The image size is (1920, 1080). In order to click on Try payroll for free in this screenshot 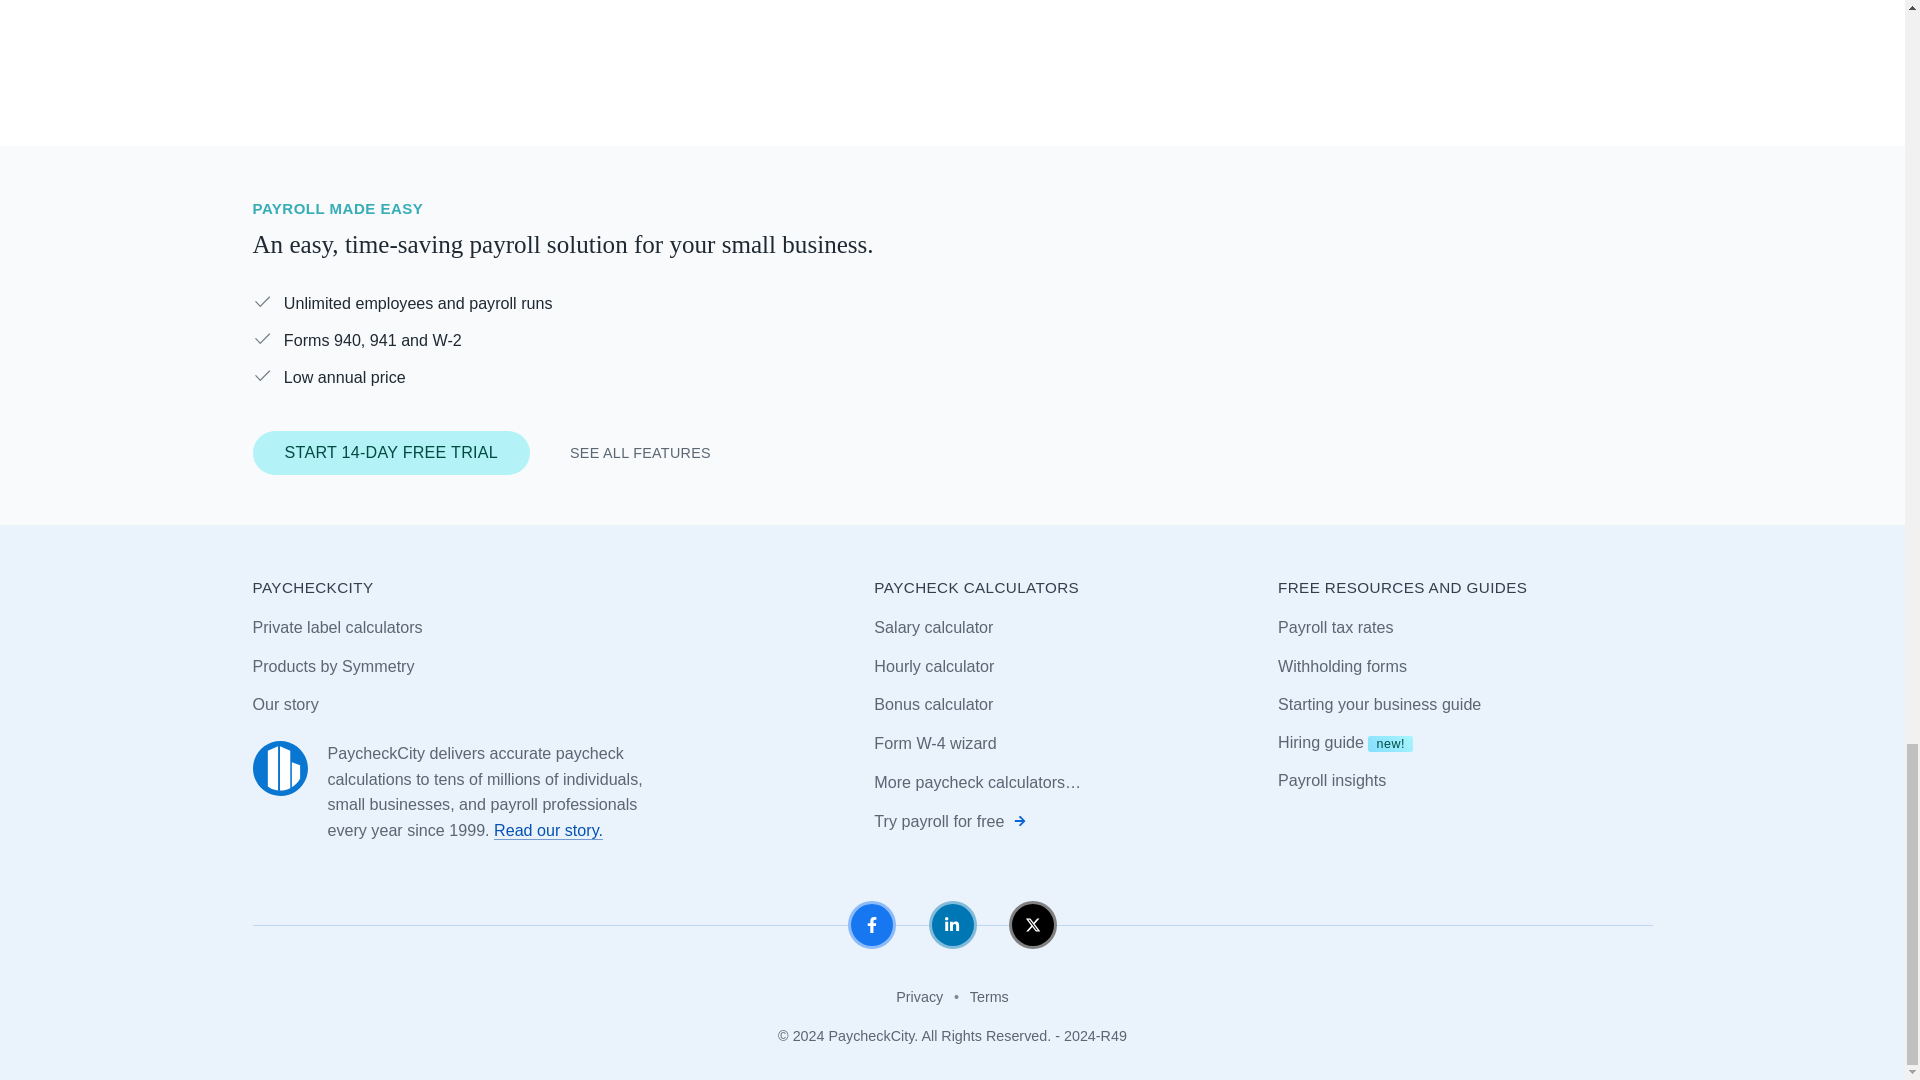, I will do `click(949, 820)`.